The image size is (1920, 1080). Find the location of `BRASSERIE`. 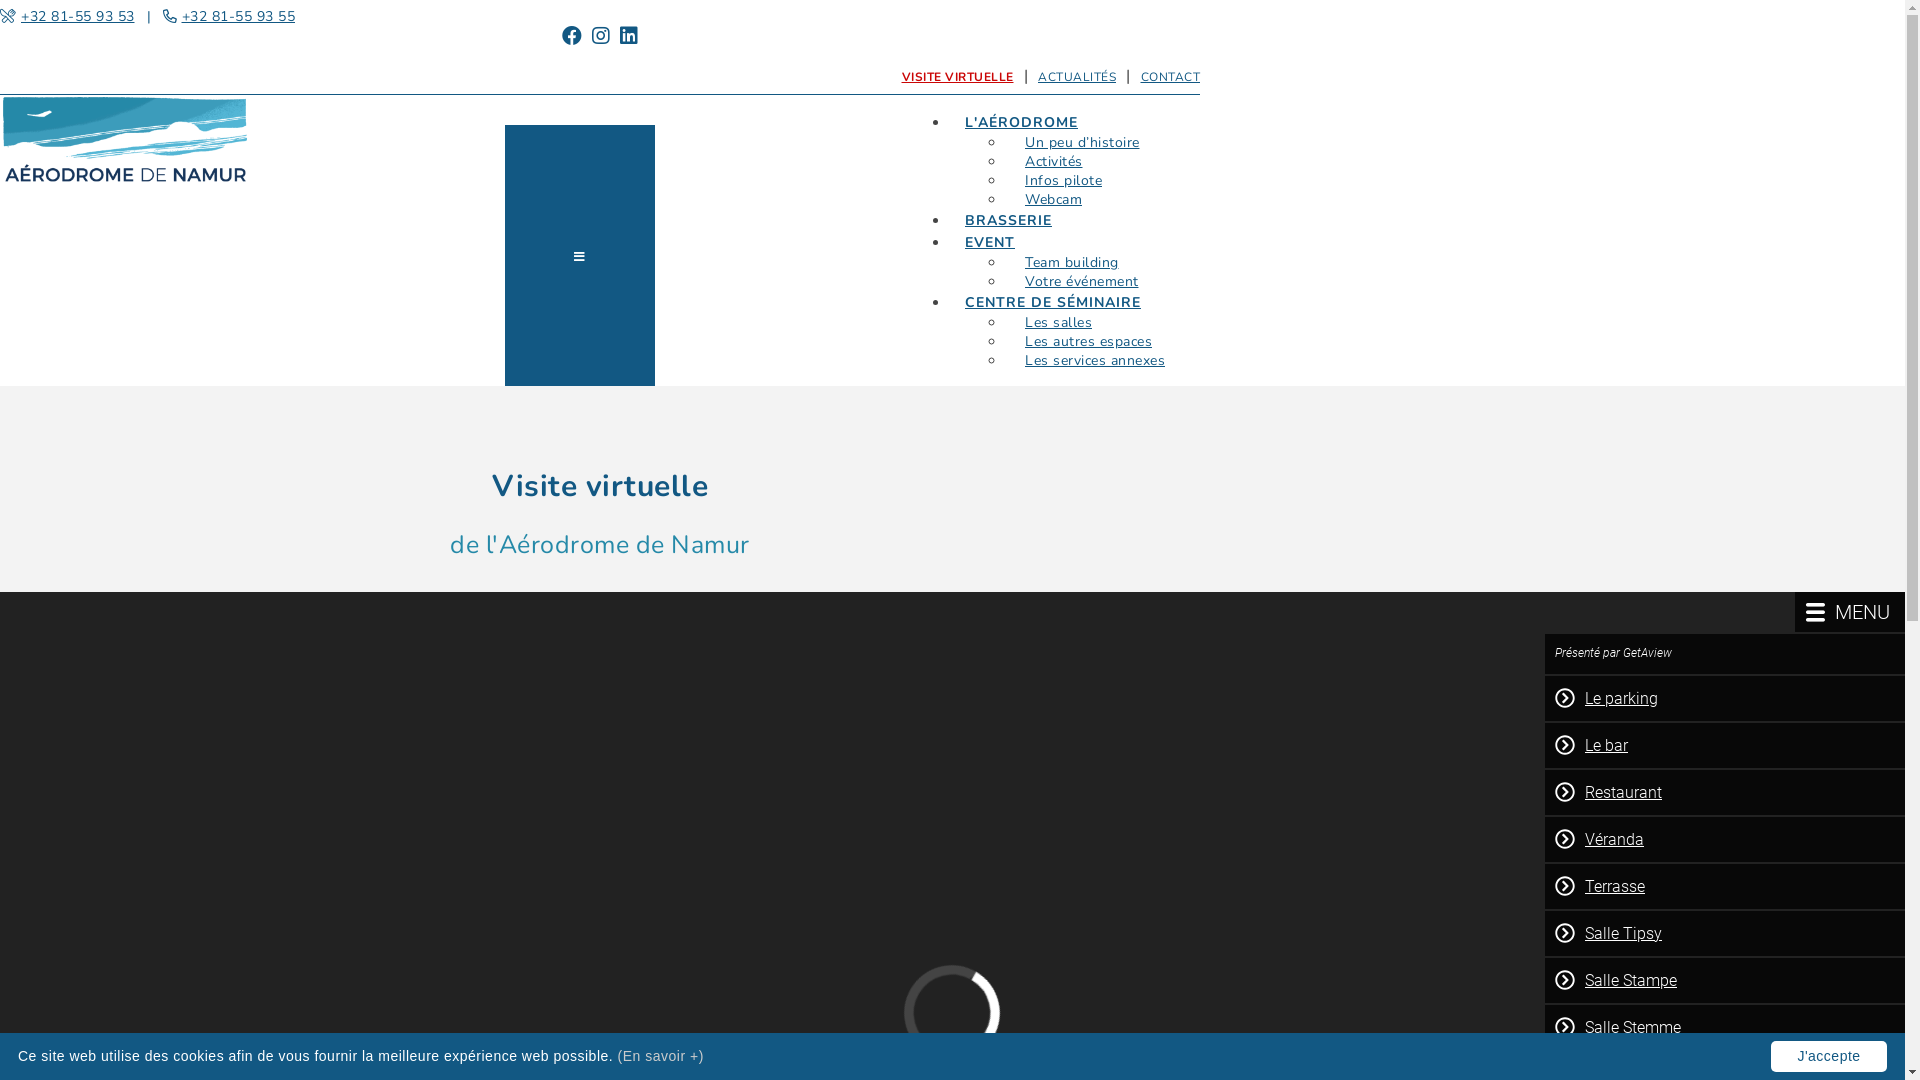

BRASSERIE is located at coordinates (1008, 220).